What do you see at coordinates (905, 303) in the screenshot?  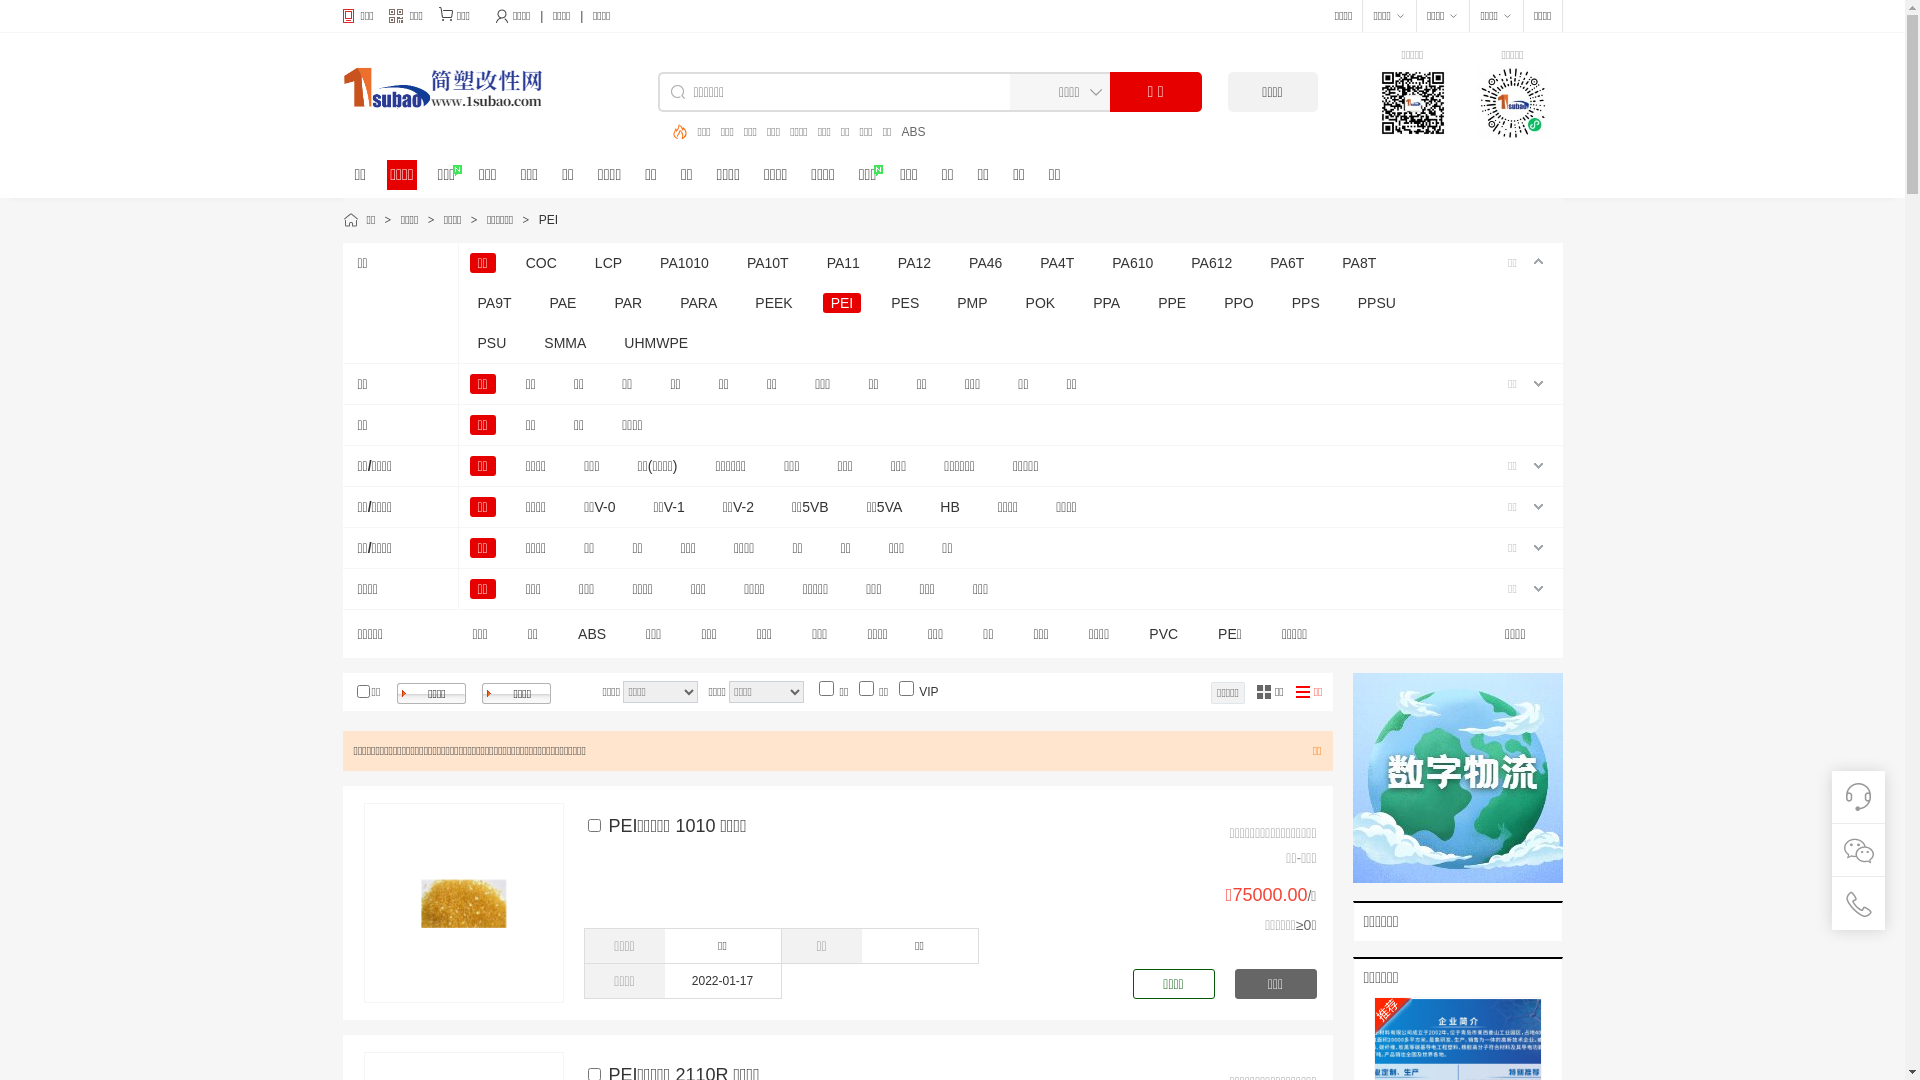 I see `PES` at bounding box center [905, 303].